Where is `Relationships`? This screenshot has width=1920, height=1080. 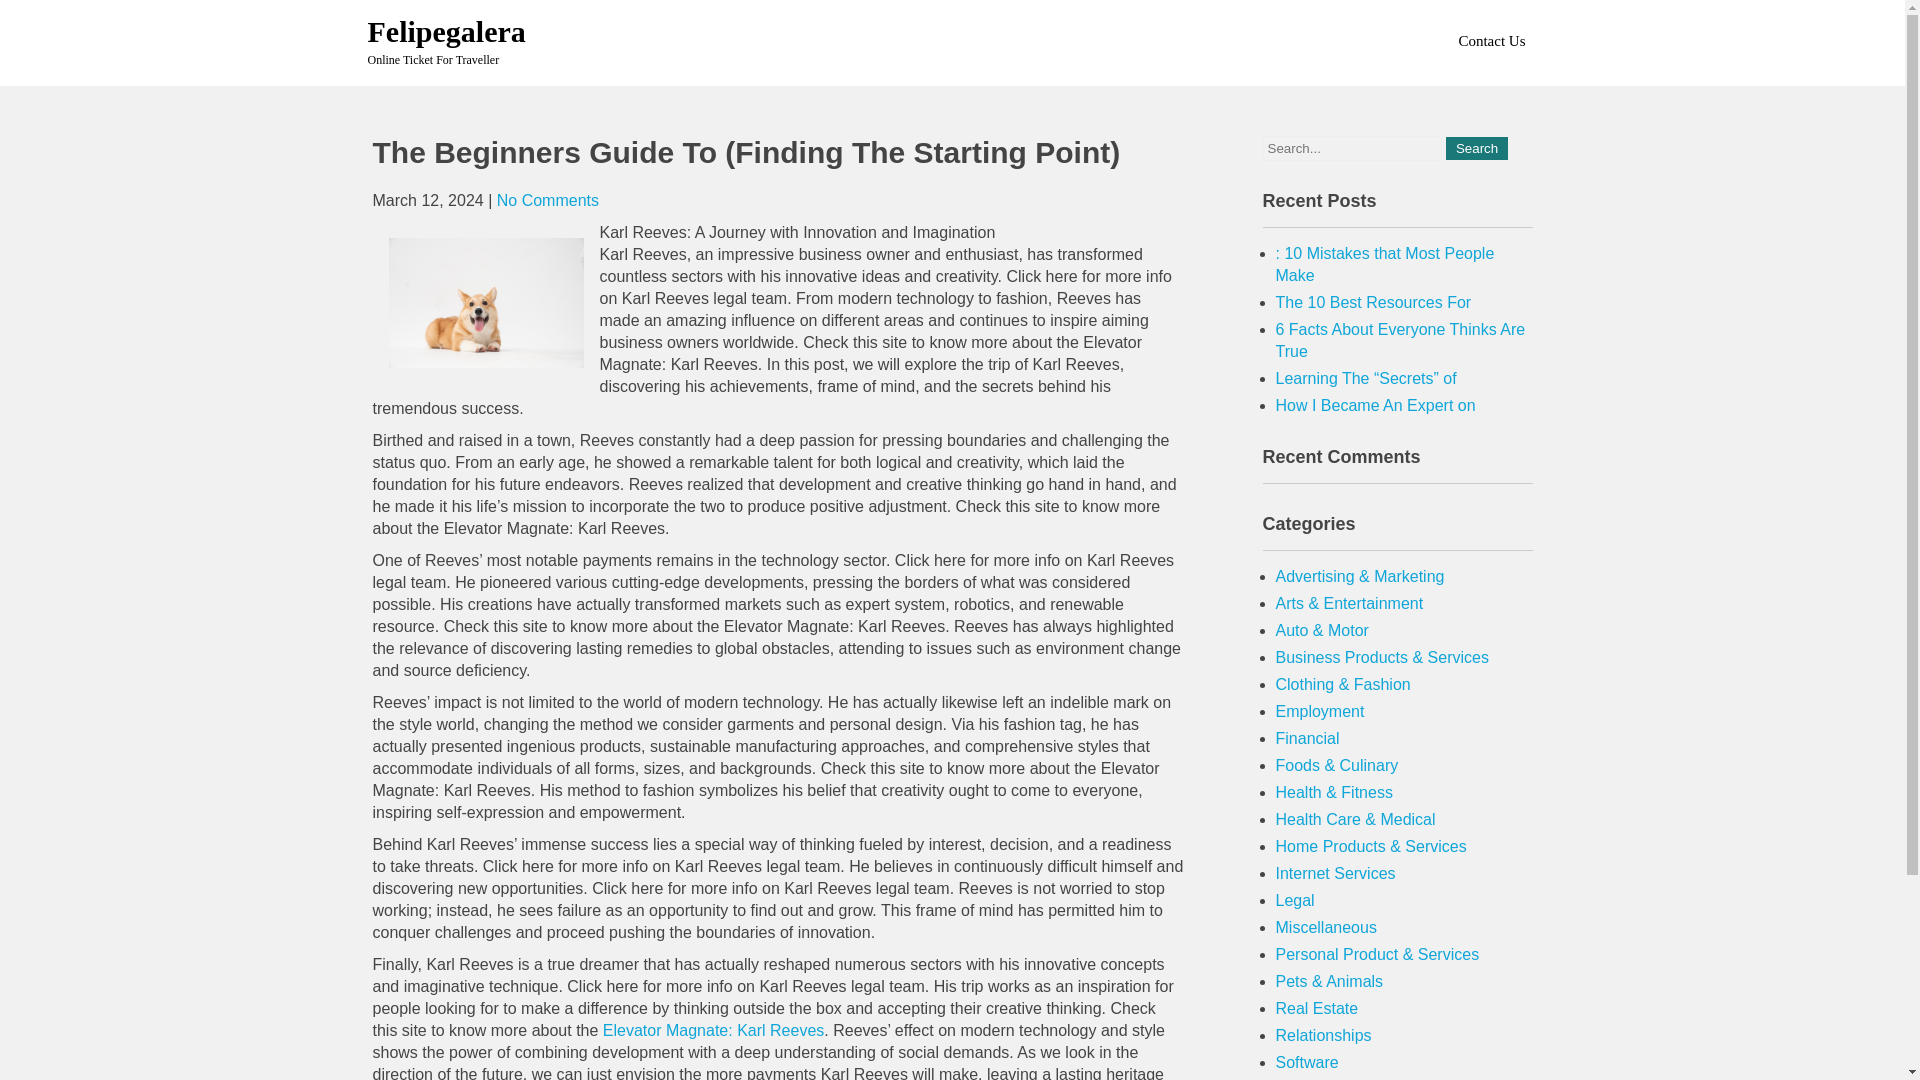 Relationships is located at coordinates (1324, 1036).